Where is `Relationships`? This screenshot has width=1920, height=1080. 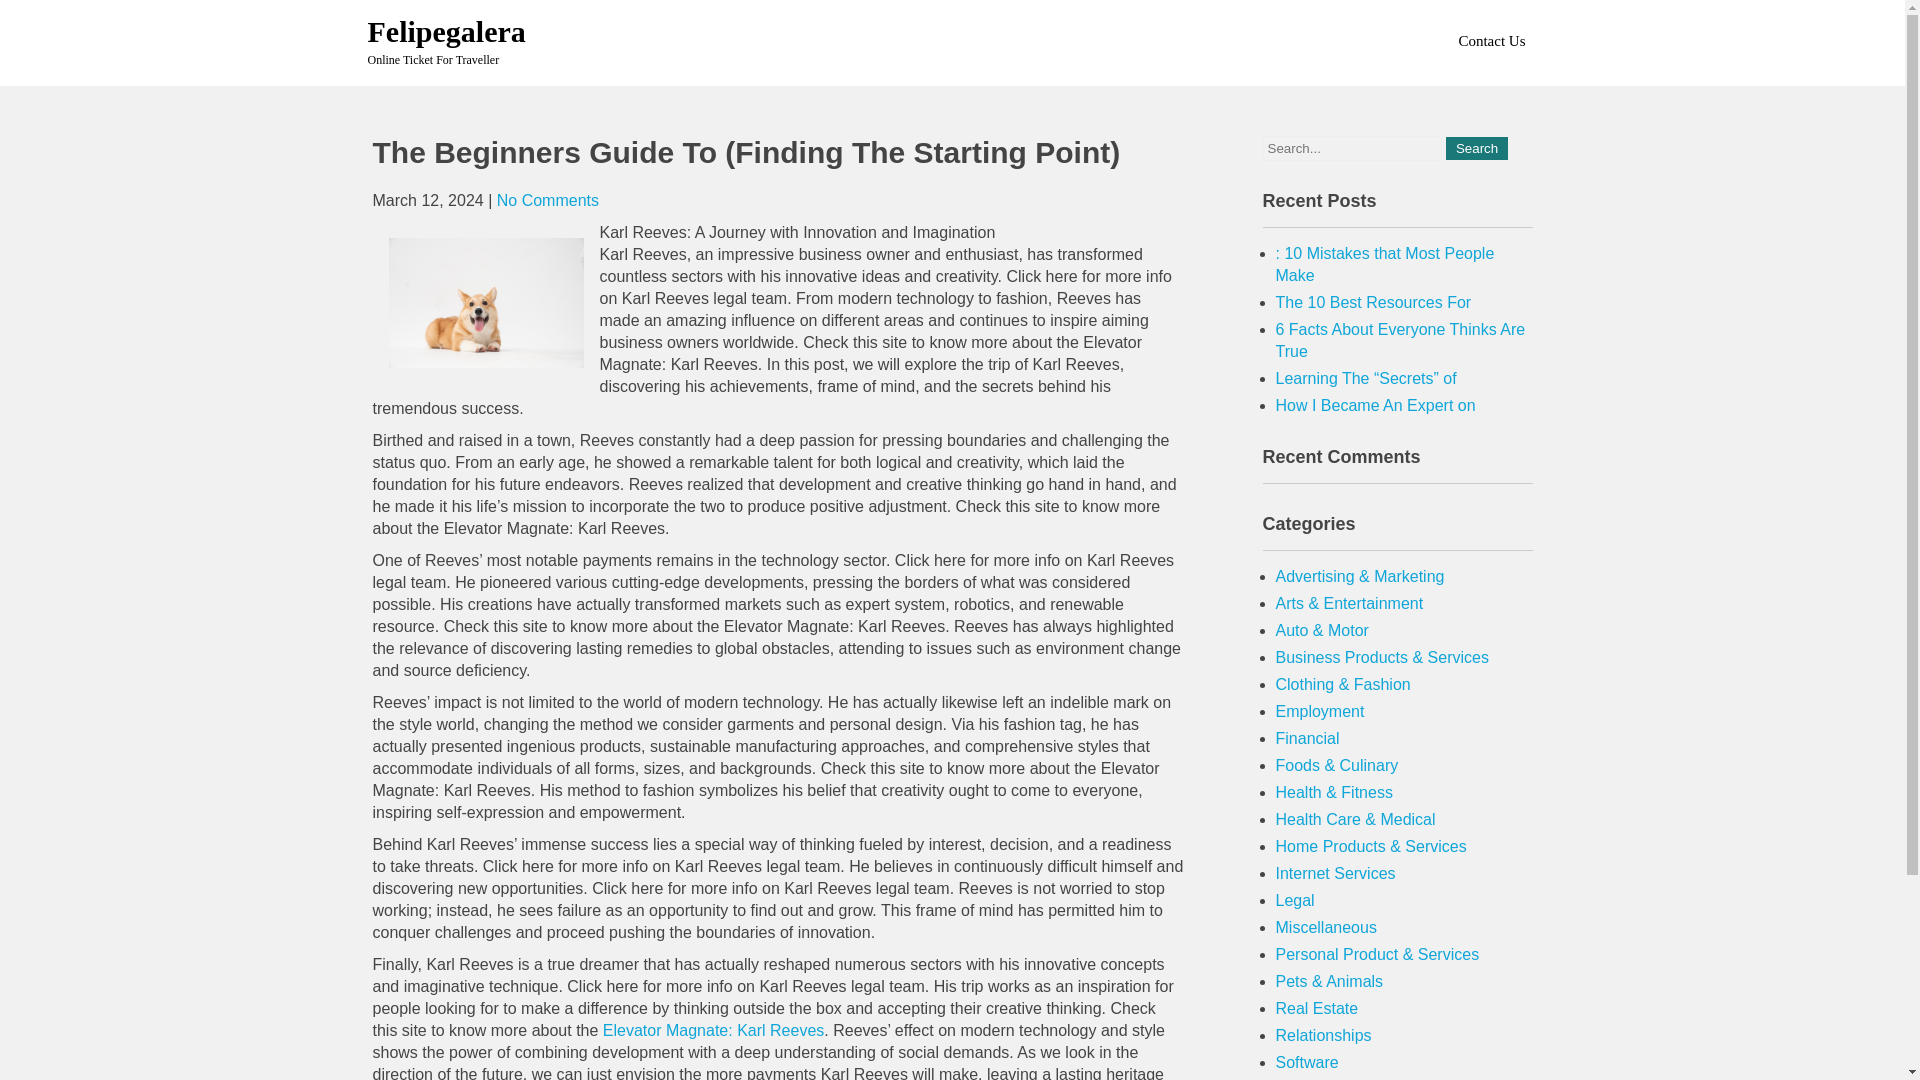 Relationships is located at coordinates (1324, 1036).